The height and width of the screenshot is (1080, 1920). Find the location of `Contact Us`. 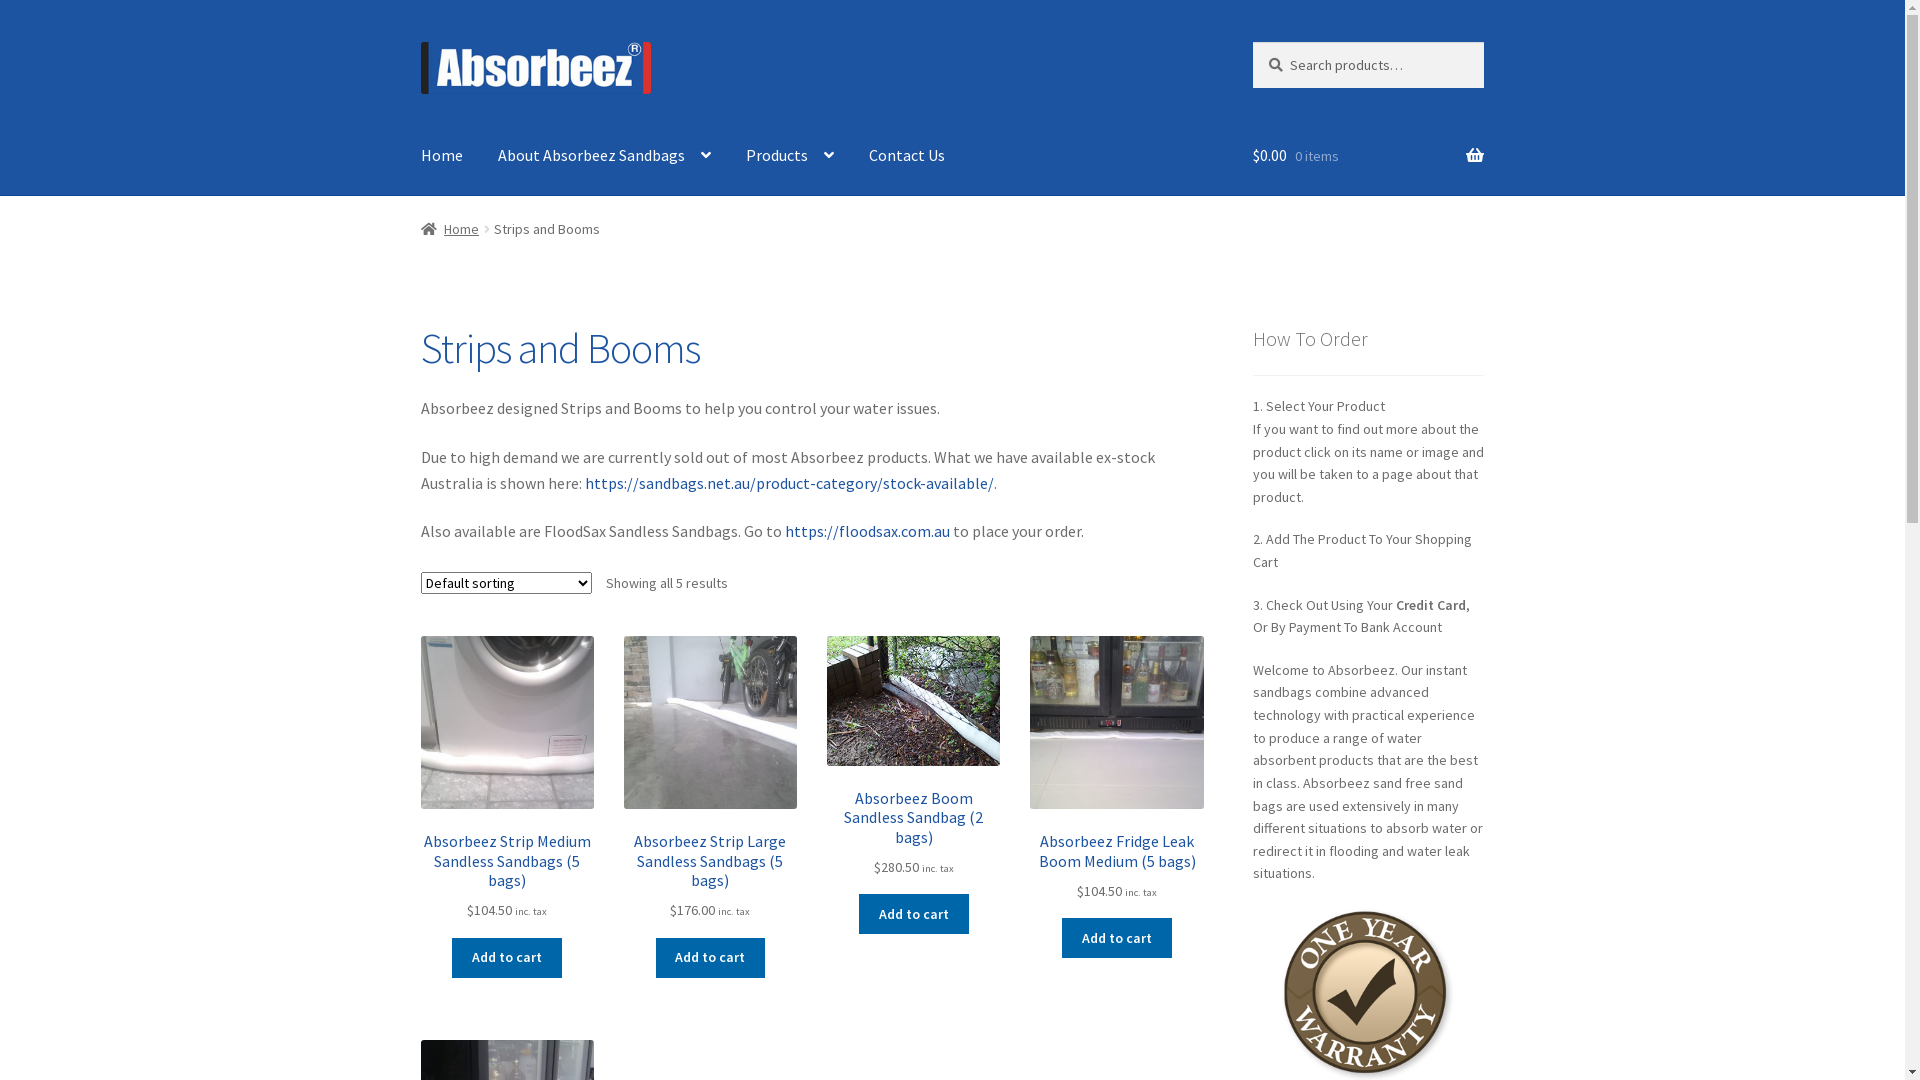

Contact Us is located at coordinates (907, 156).